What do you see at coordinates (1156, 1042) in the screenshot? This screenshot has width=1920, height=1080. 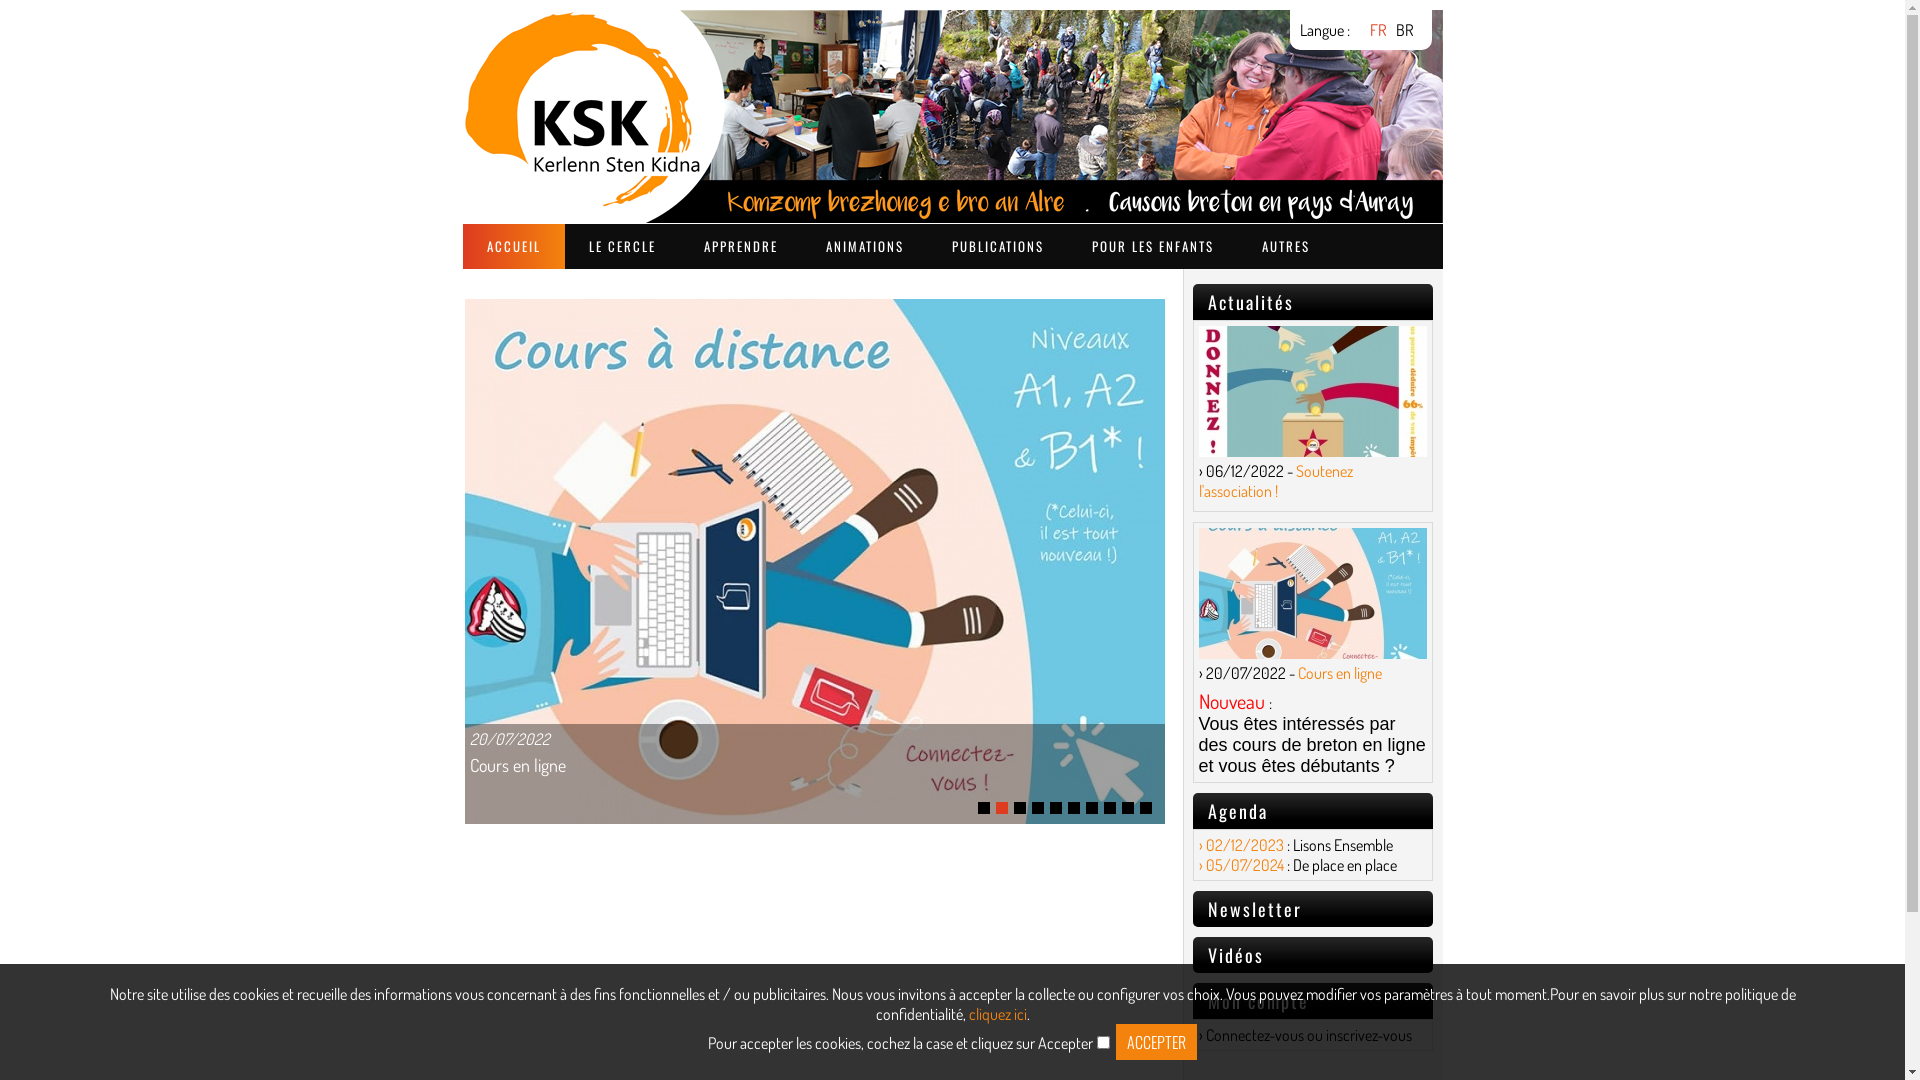 I see `Accepter` at bounding box center [1156, 1042].